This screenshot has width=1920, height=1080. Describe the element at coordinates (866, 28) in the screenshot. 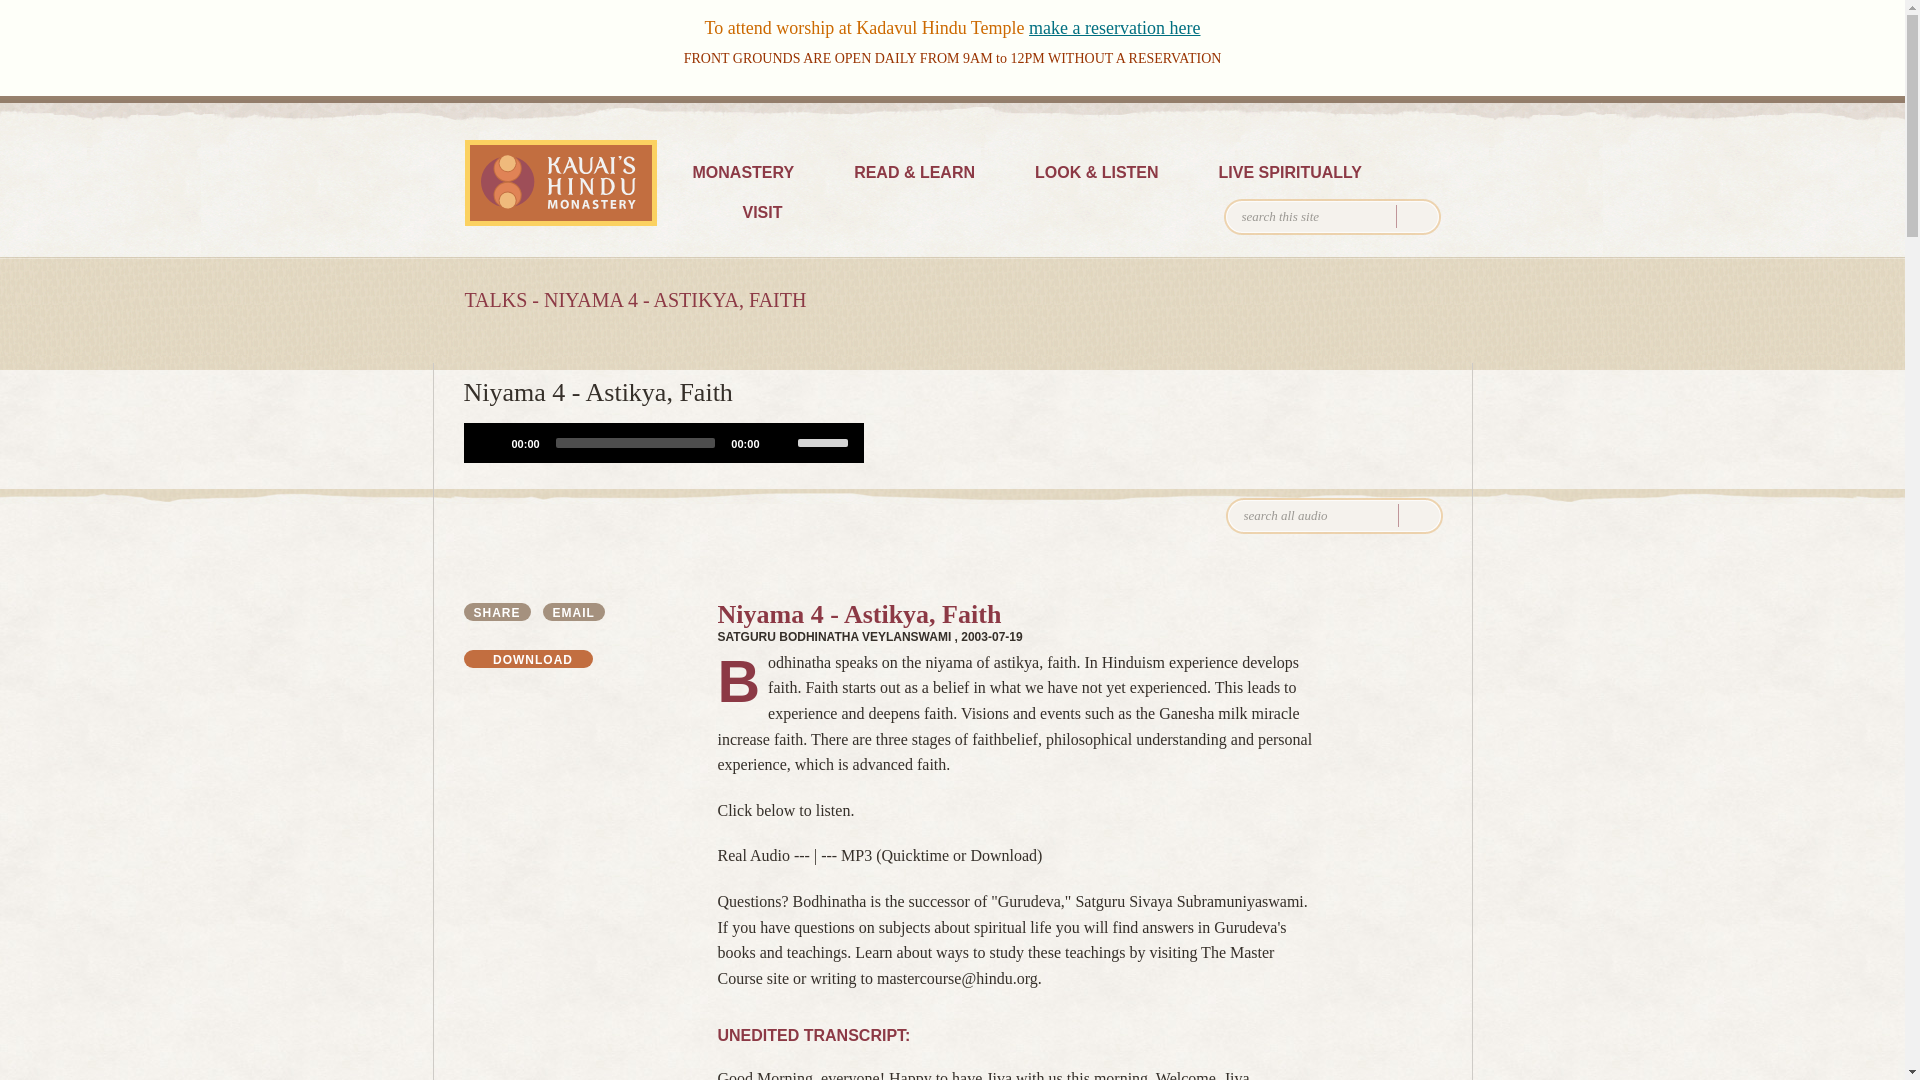

I see `To attend worship at Kadavul Hindu Temple` at that location.